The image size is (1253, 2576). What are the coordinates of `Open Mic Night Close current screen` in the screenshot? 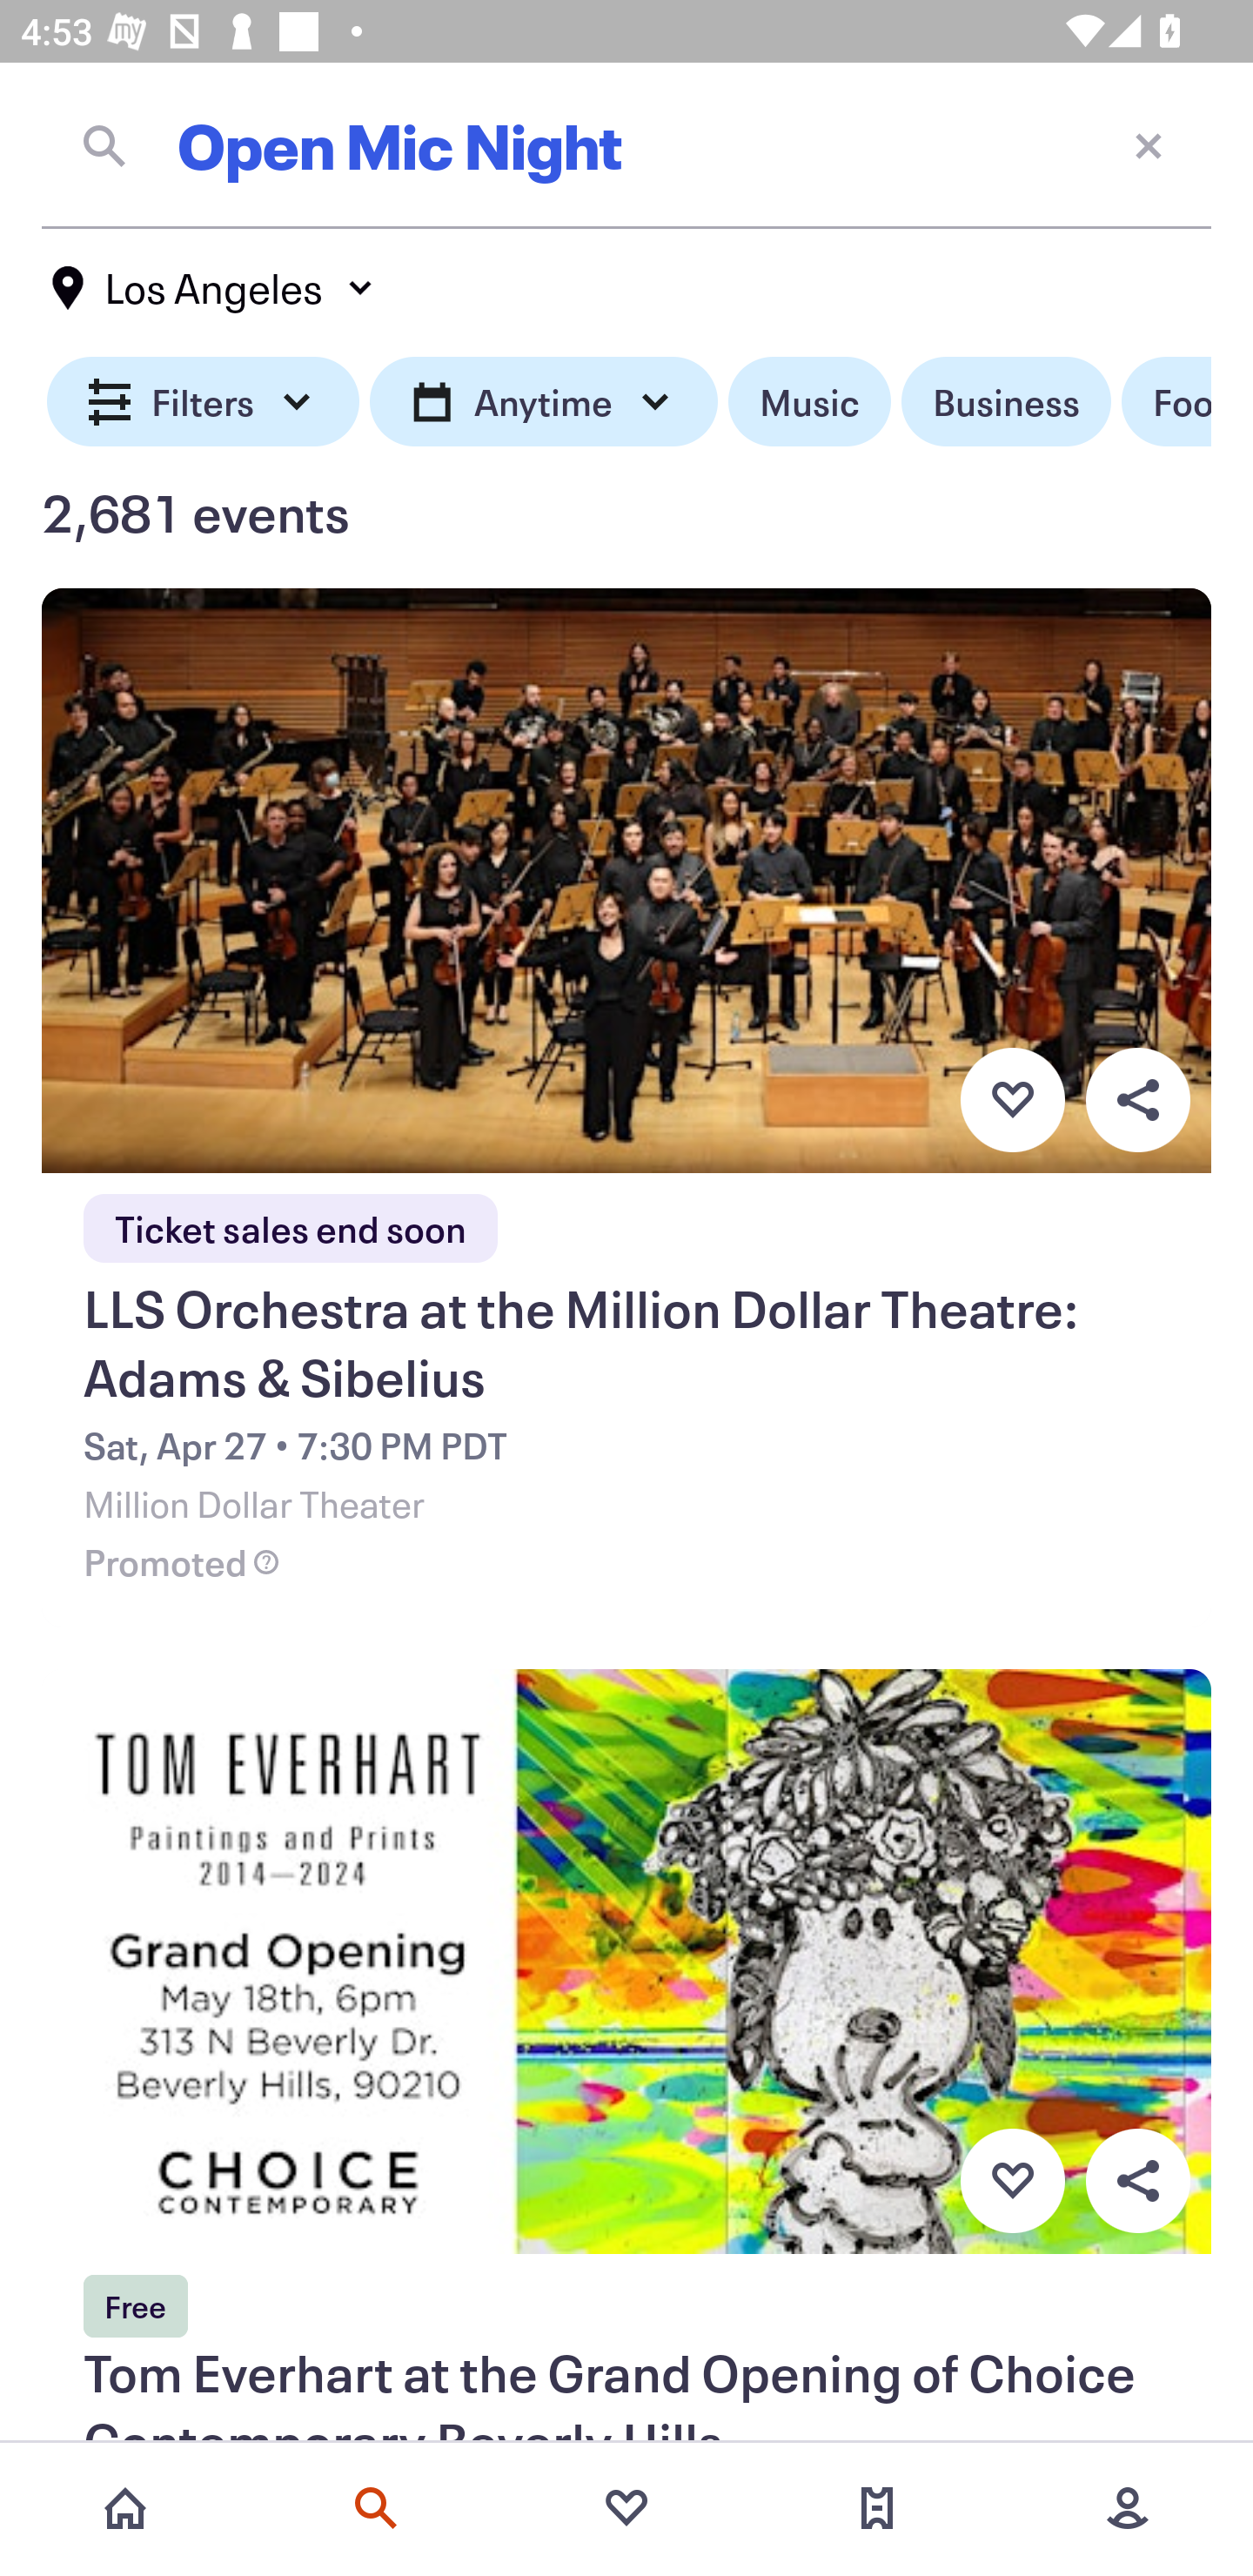 It's located at (626, 145).